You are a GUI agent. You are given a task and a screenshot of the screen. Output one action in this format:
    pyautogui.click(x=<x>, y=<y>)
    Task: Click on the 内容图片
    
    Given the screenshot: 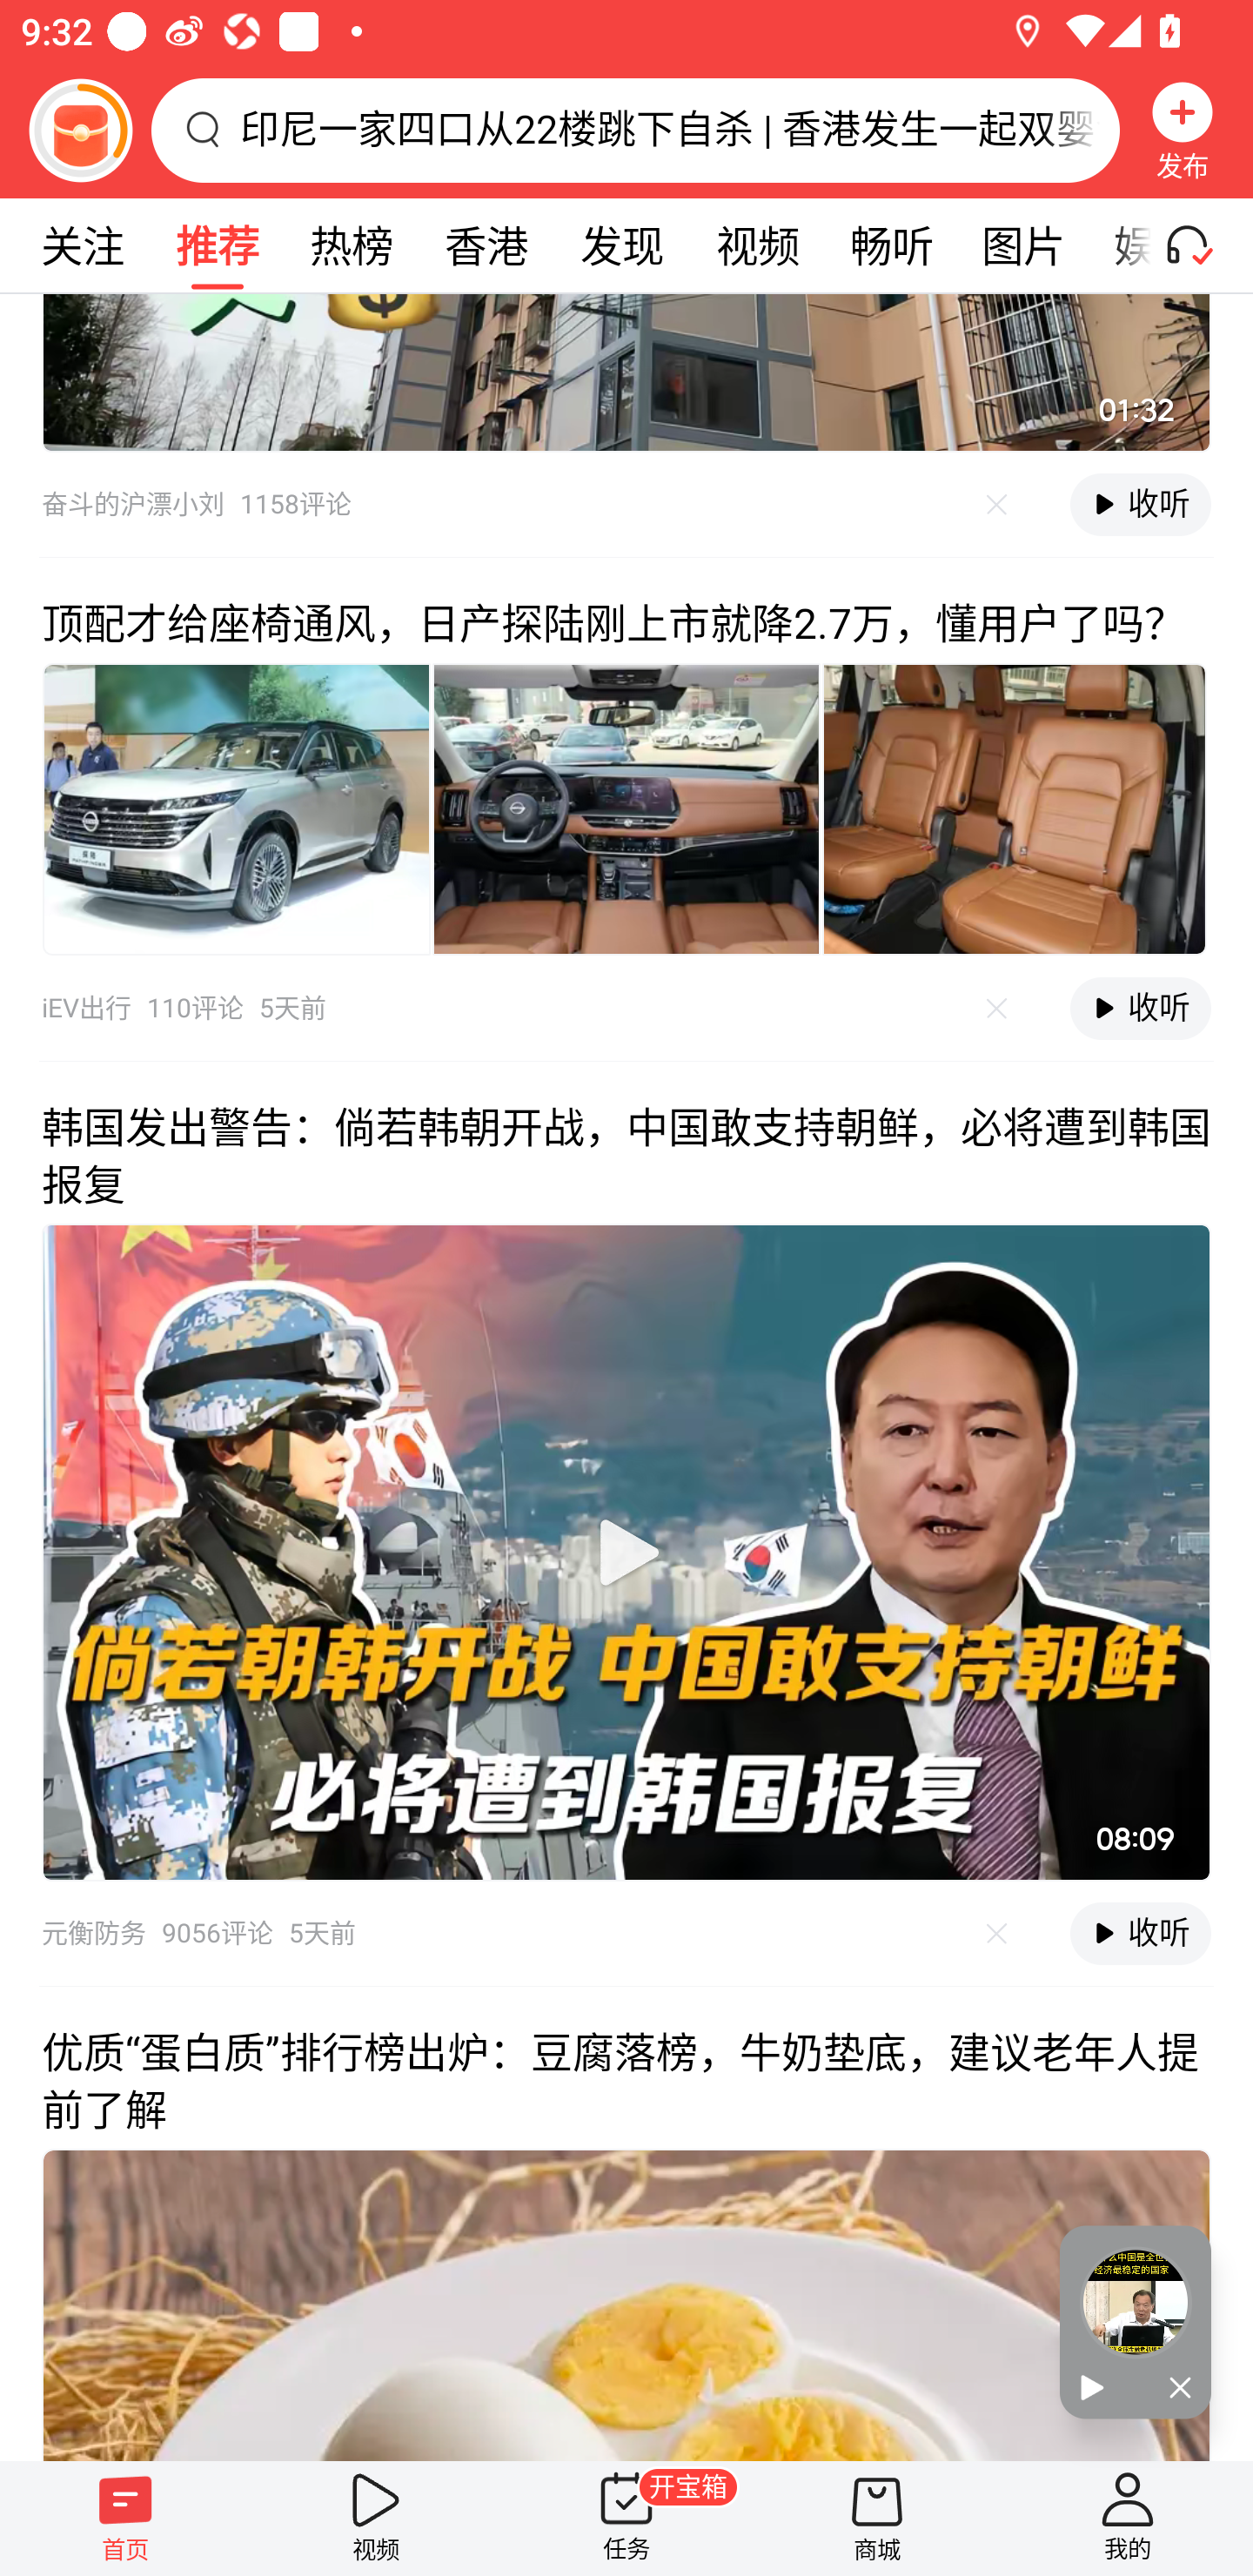 What is the action you would take?
    pyautogui.click(x=1015, y=808)
    